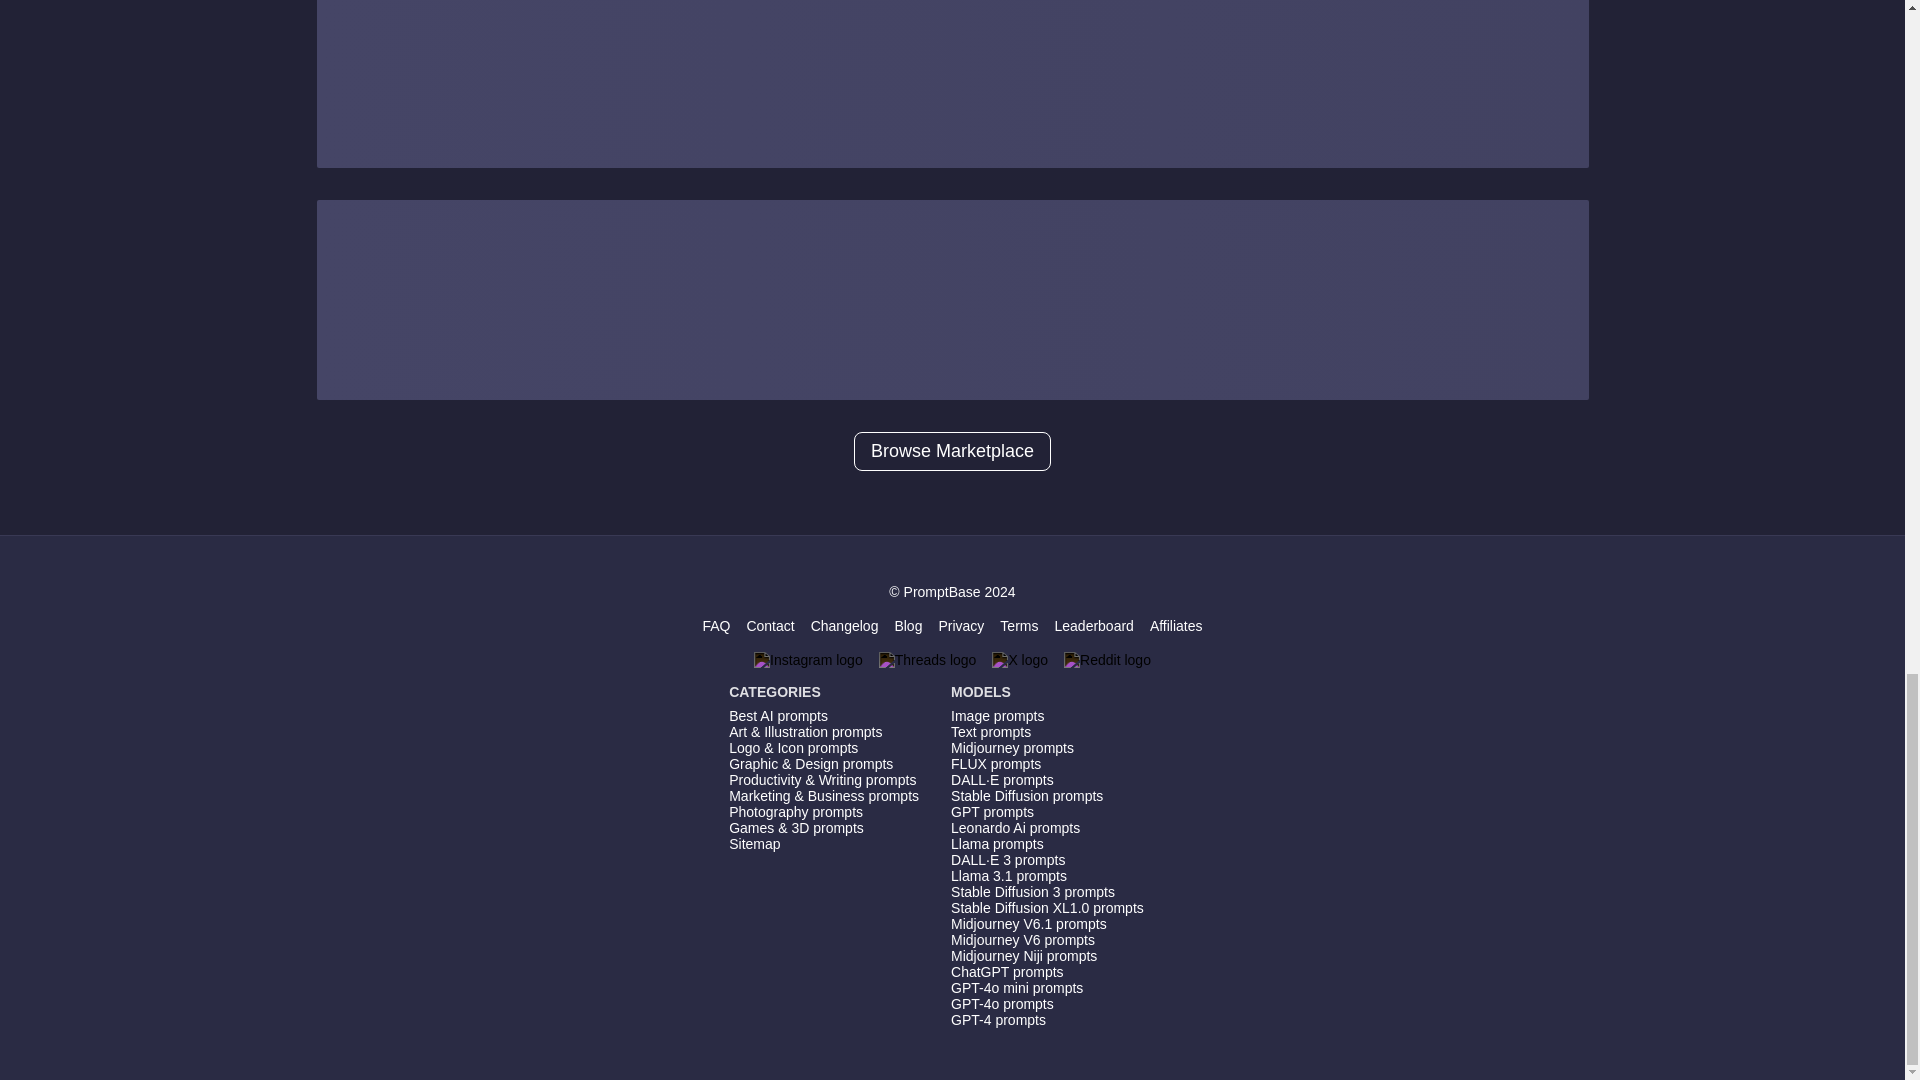 The image size is (1920, 1080). What do you see at coordinates (1019, 625) in the screenshot?
I see `Terms` at bounding box center [1019, 625].